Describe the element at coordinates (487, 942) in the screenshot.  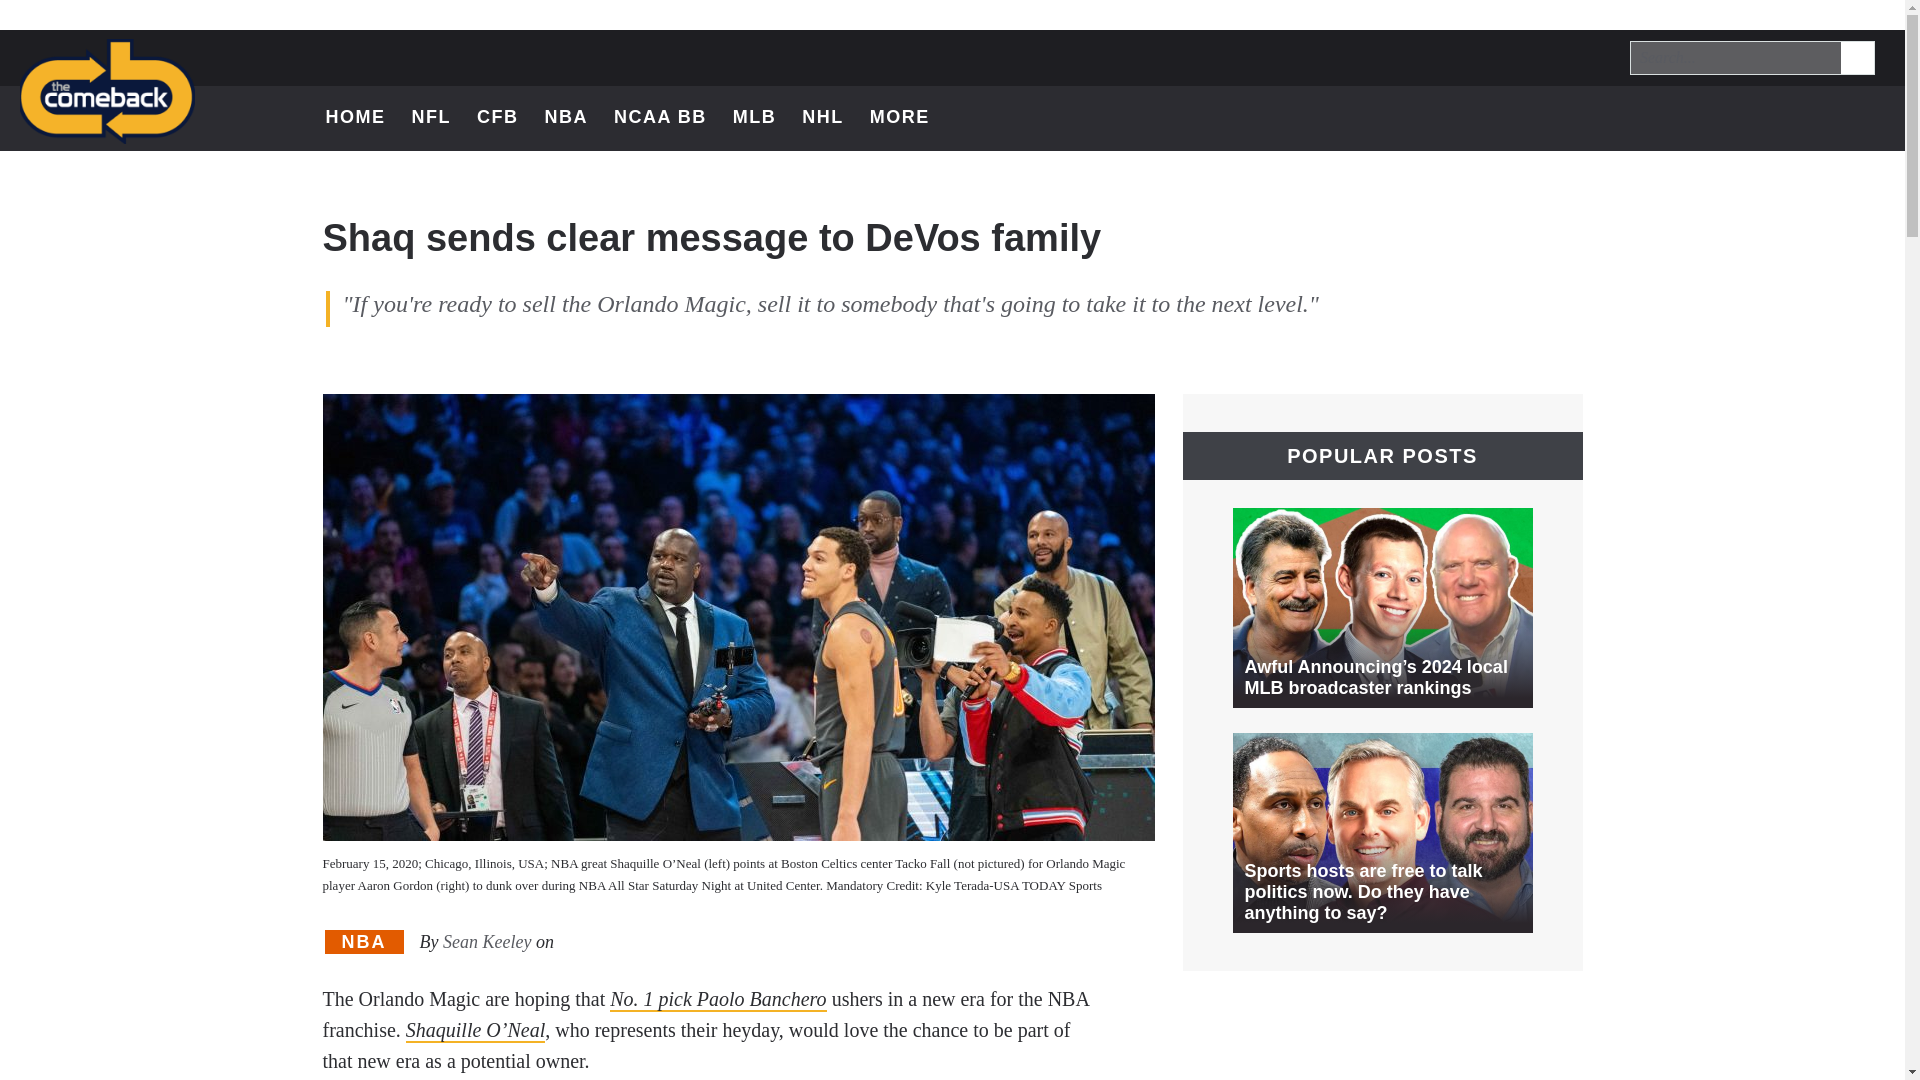
I see `Sean Keeley` at that location.